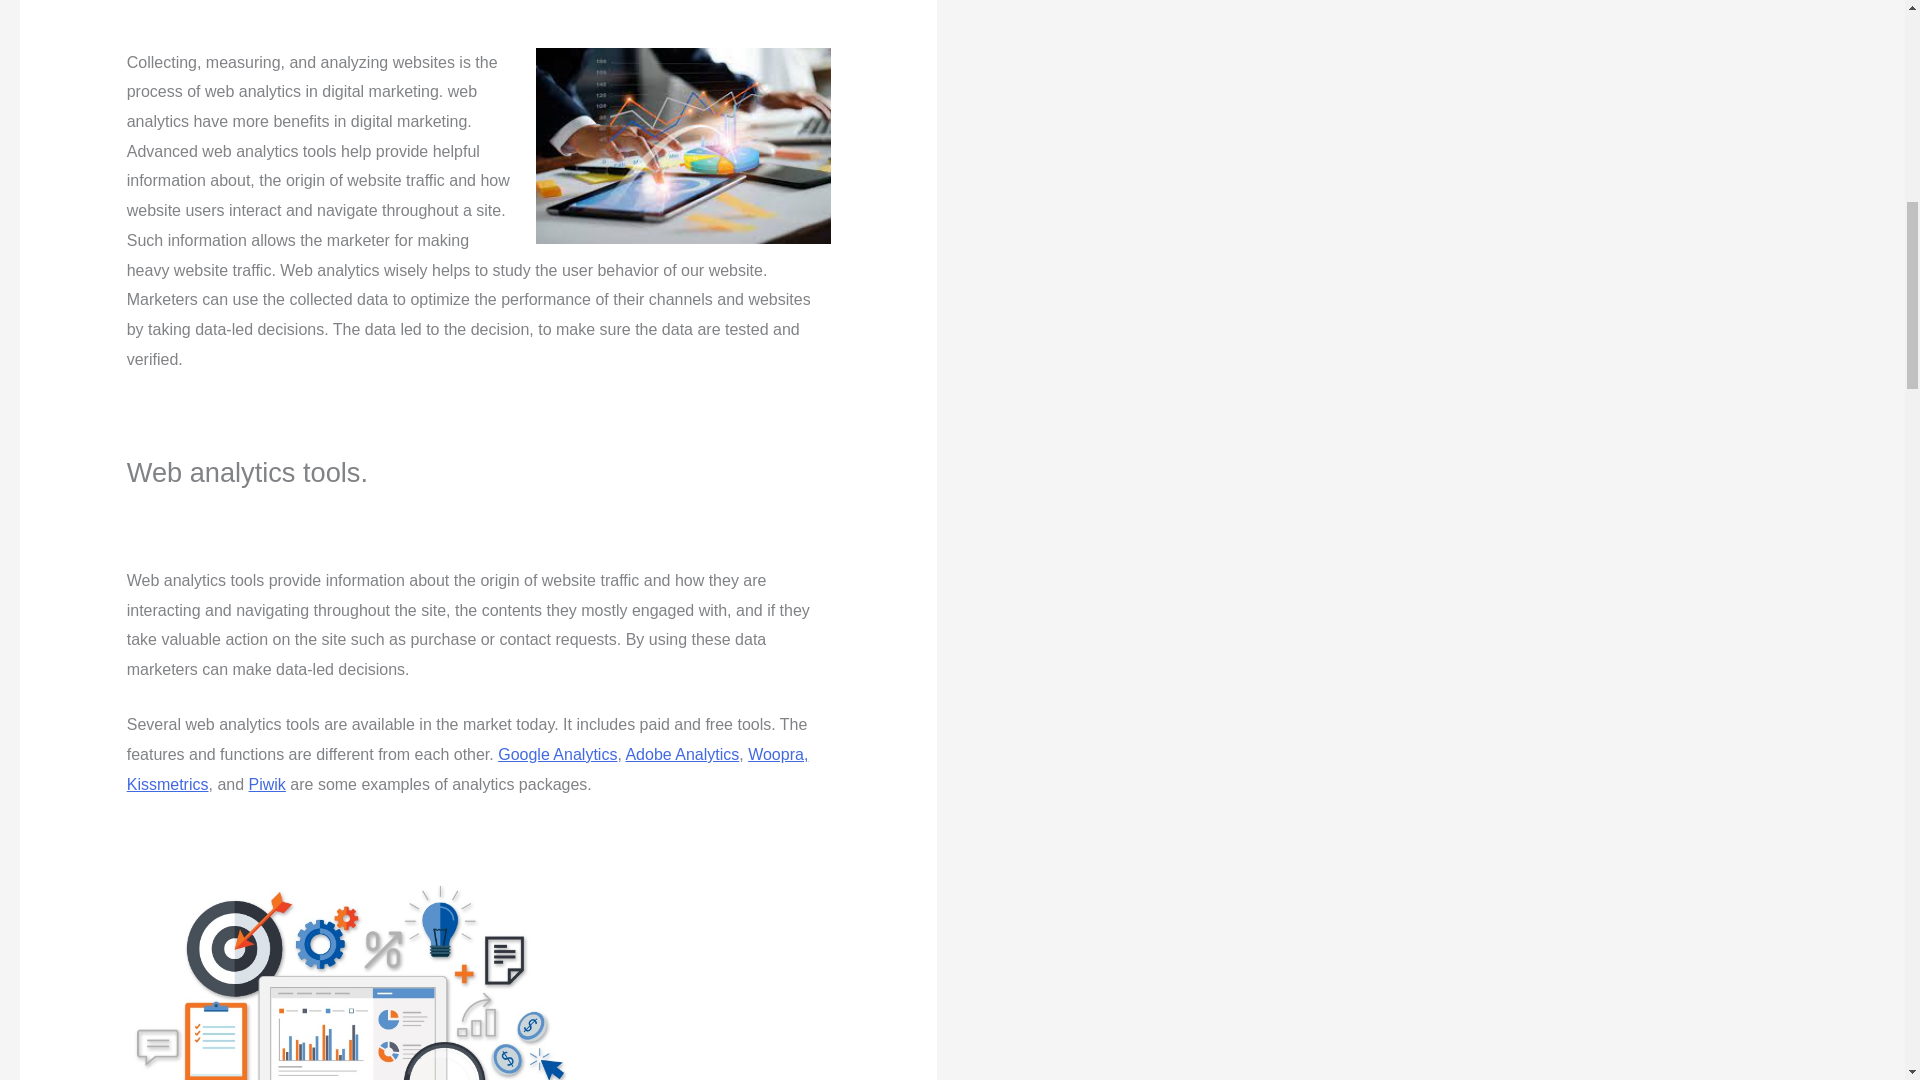 Image resolution: width=1920 pixels, height=1080 pixels. Describe the element at coordinates (778, 754) in the screenshot. I see `Woopra,` at that location.